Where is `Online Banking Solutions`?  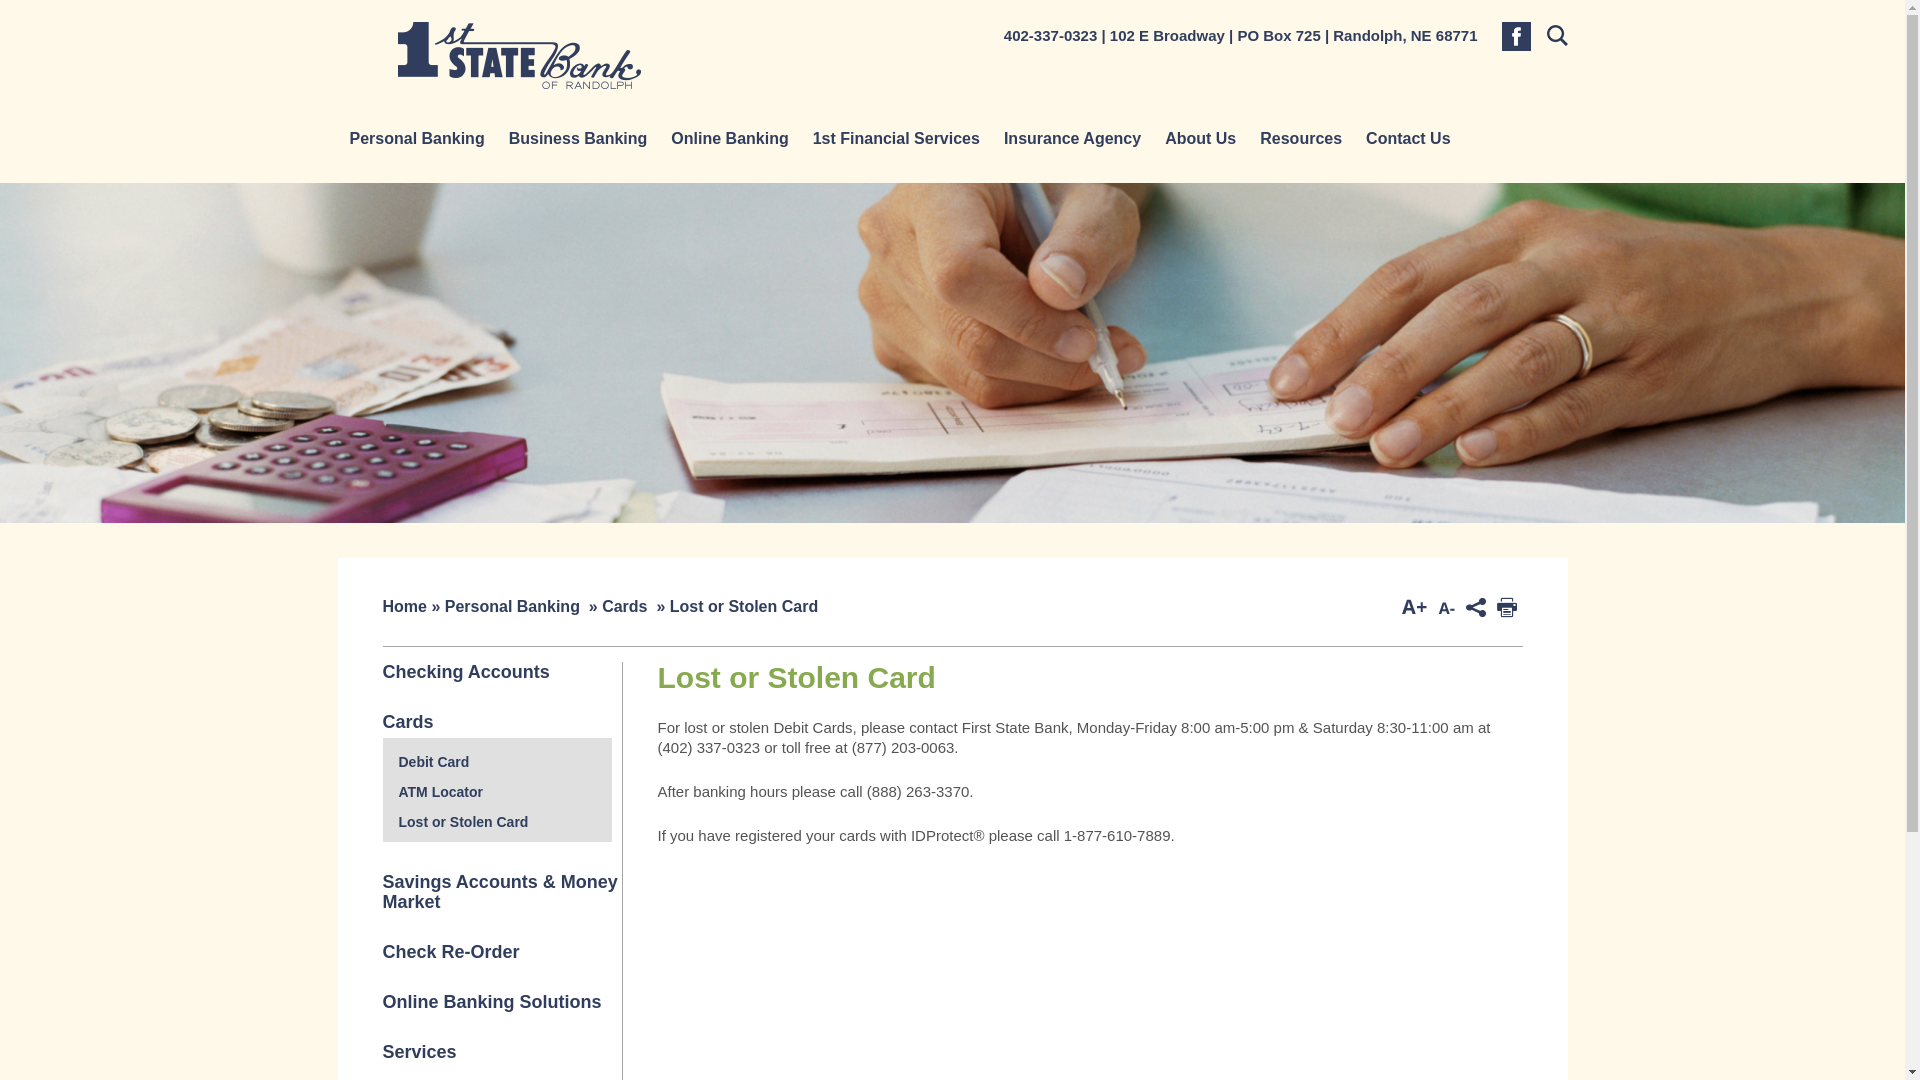 Online Banking Solutions is located at coordinates (492, 1002).